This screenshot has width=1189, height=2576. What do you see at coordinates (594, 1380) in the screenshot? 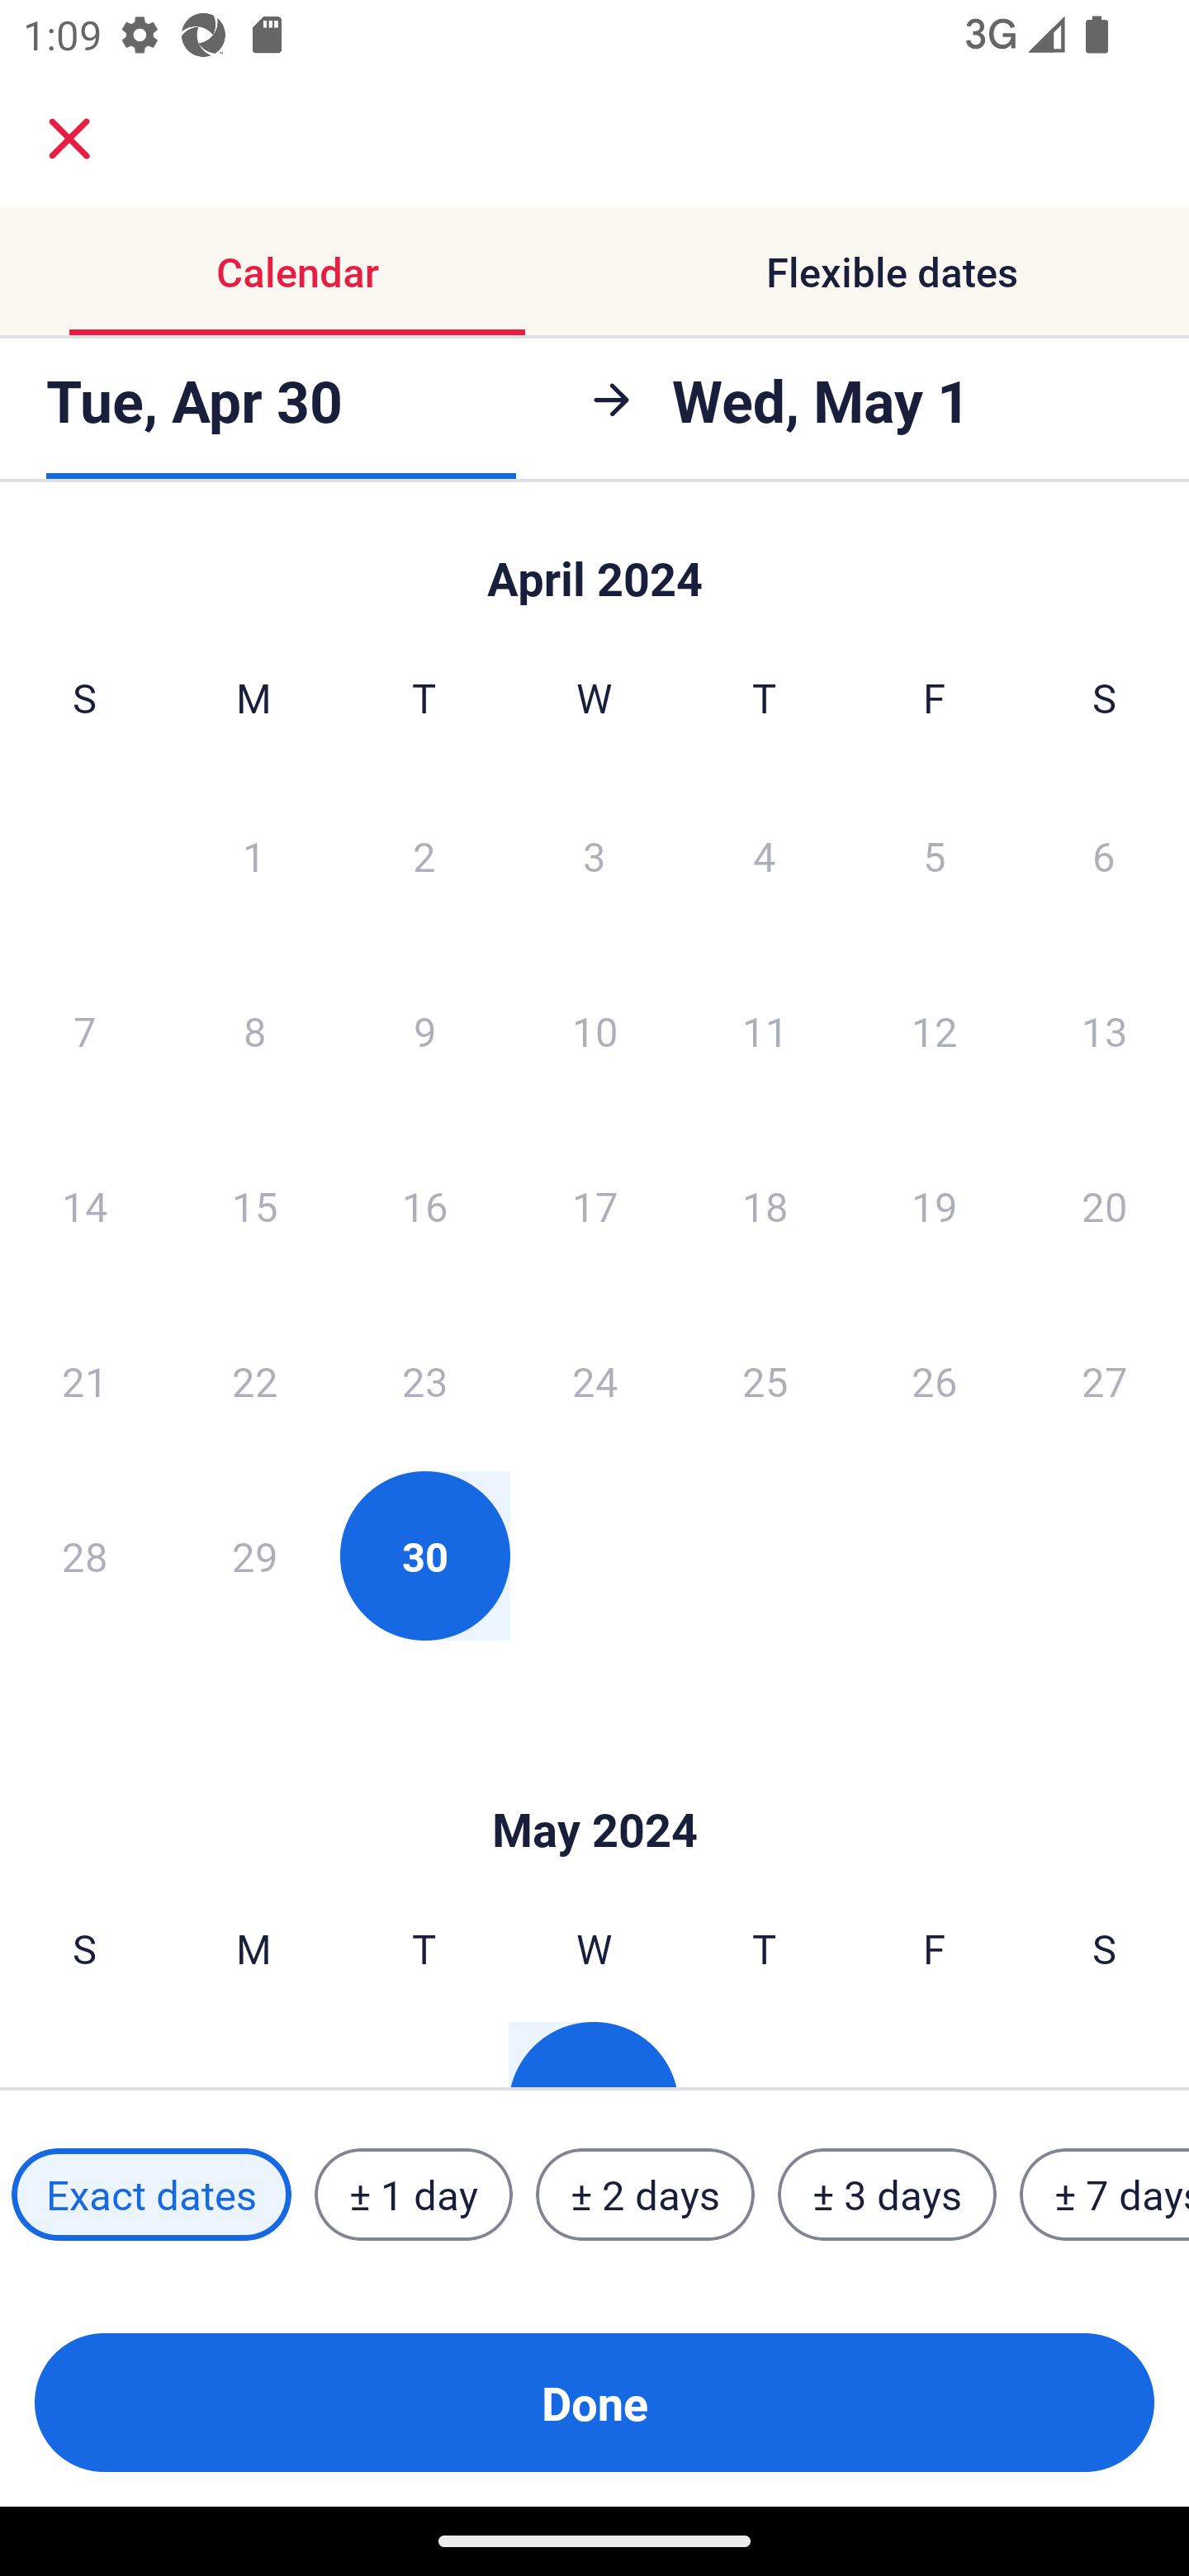
I see `24 Wednesday, April 24, 2024` at bounding box center [594, 1380].